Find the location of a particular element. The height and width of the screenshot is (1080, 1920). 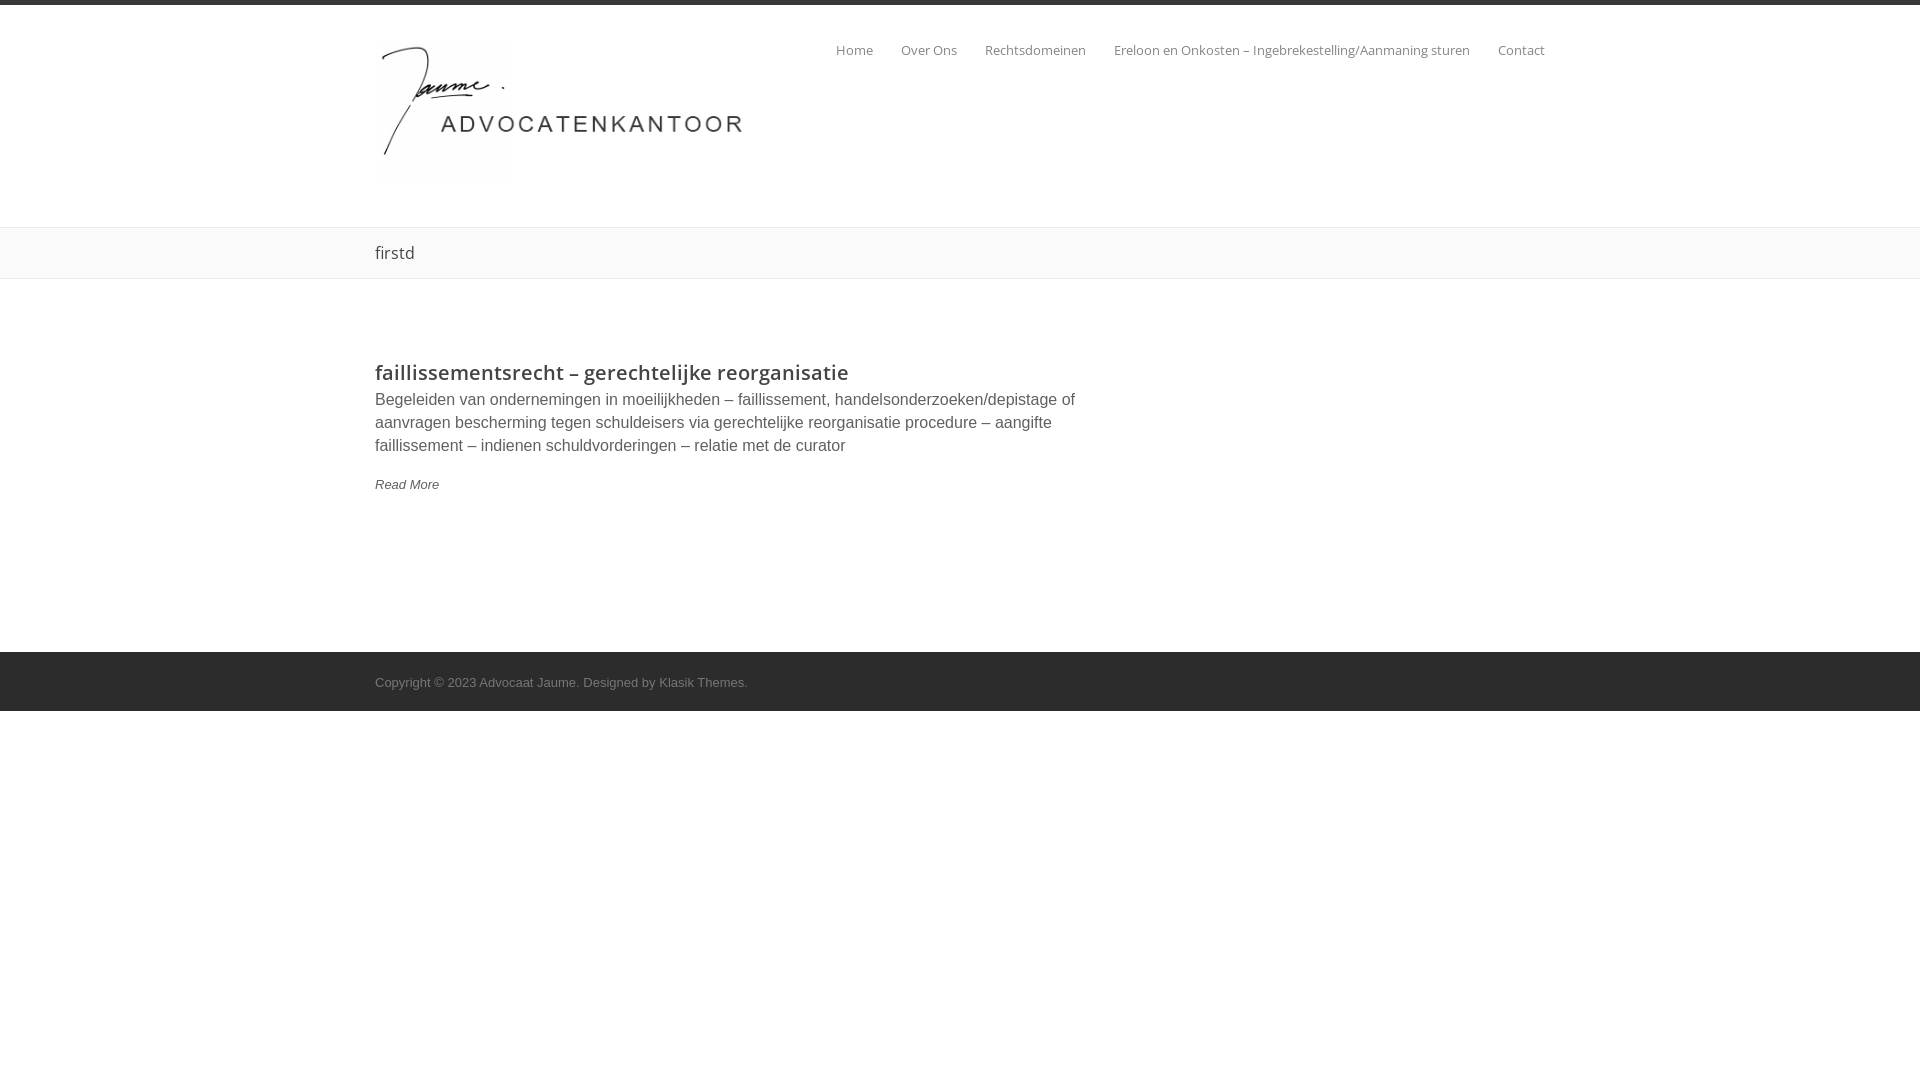

Advocaat Jaume is located at coordinates (560, 176).